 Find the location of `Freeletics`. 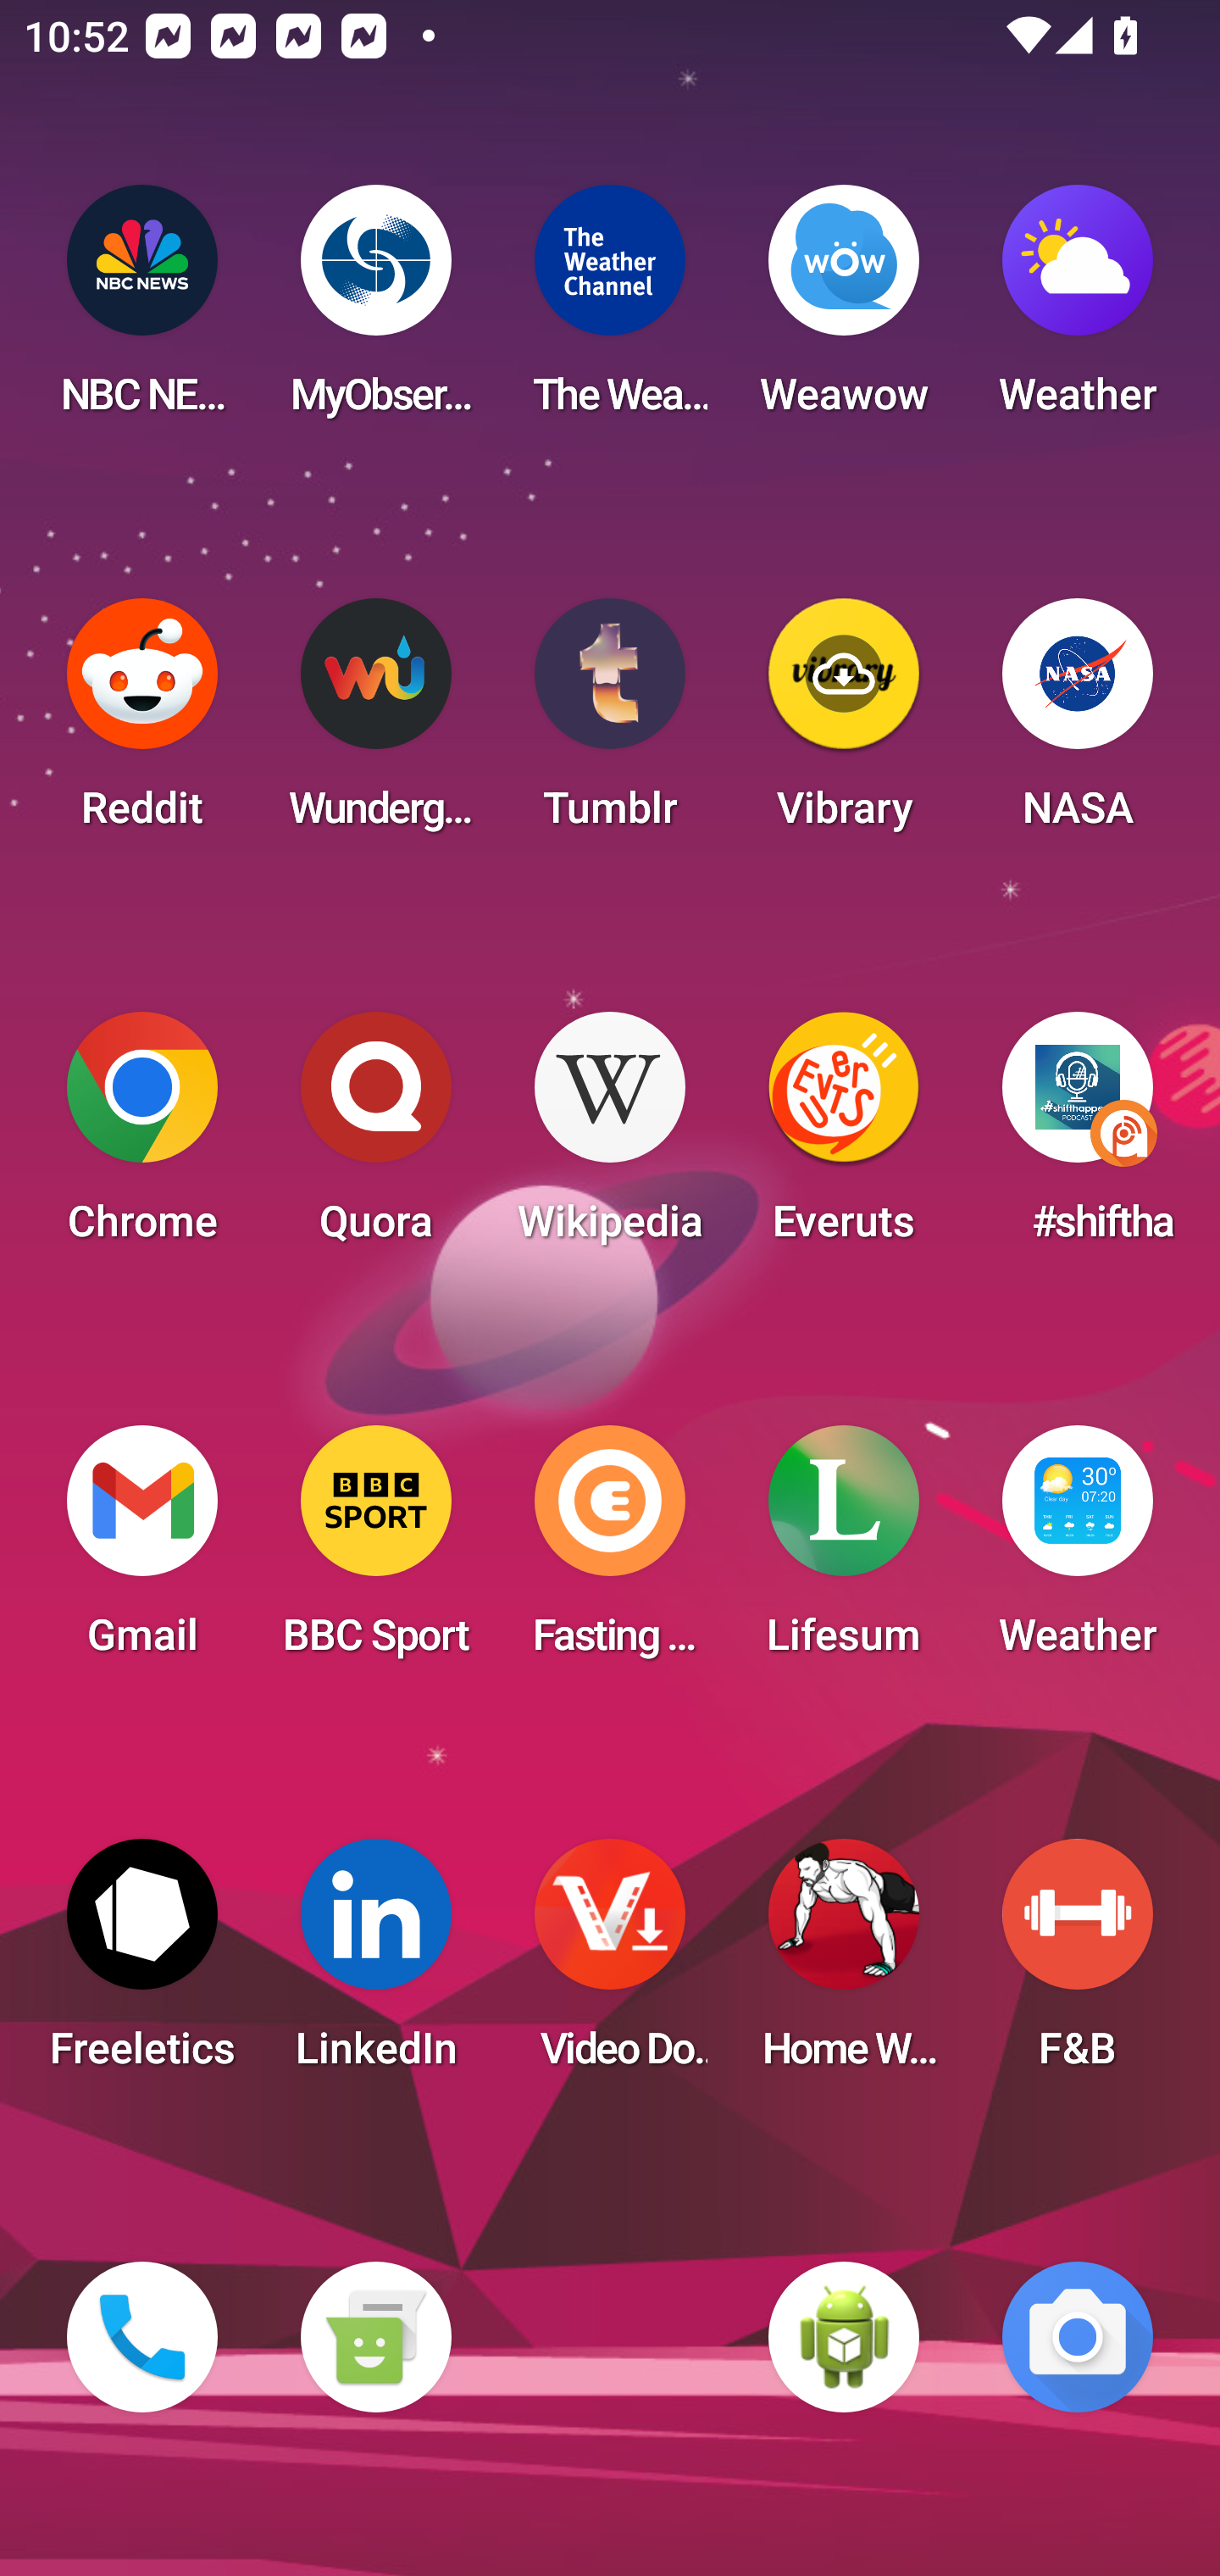

Freeletics is located at coordinates (142, 1964).